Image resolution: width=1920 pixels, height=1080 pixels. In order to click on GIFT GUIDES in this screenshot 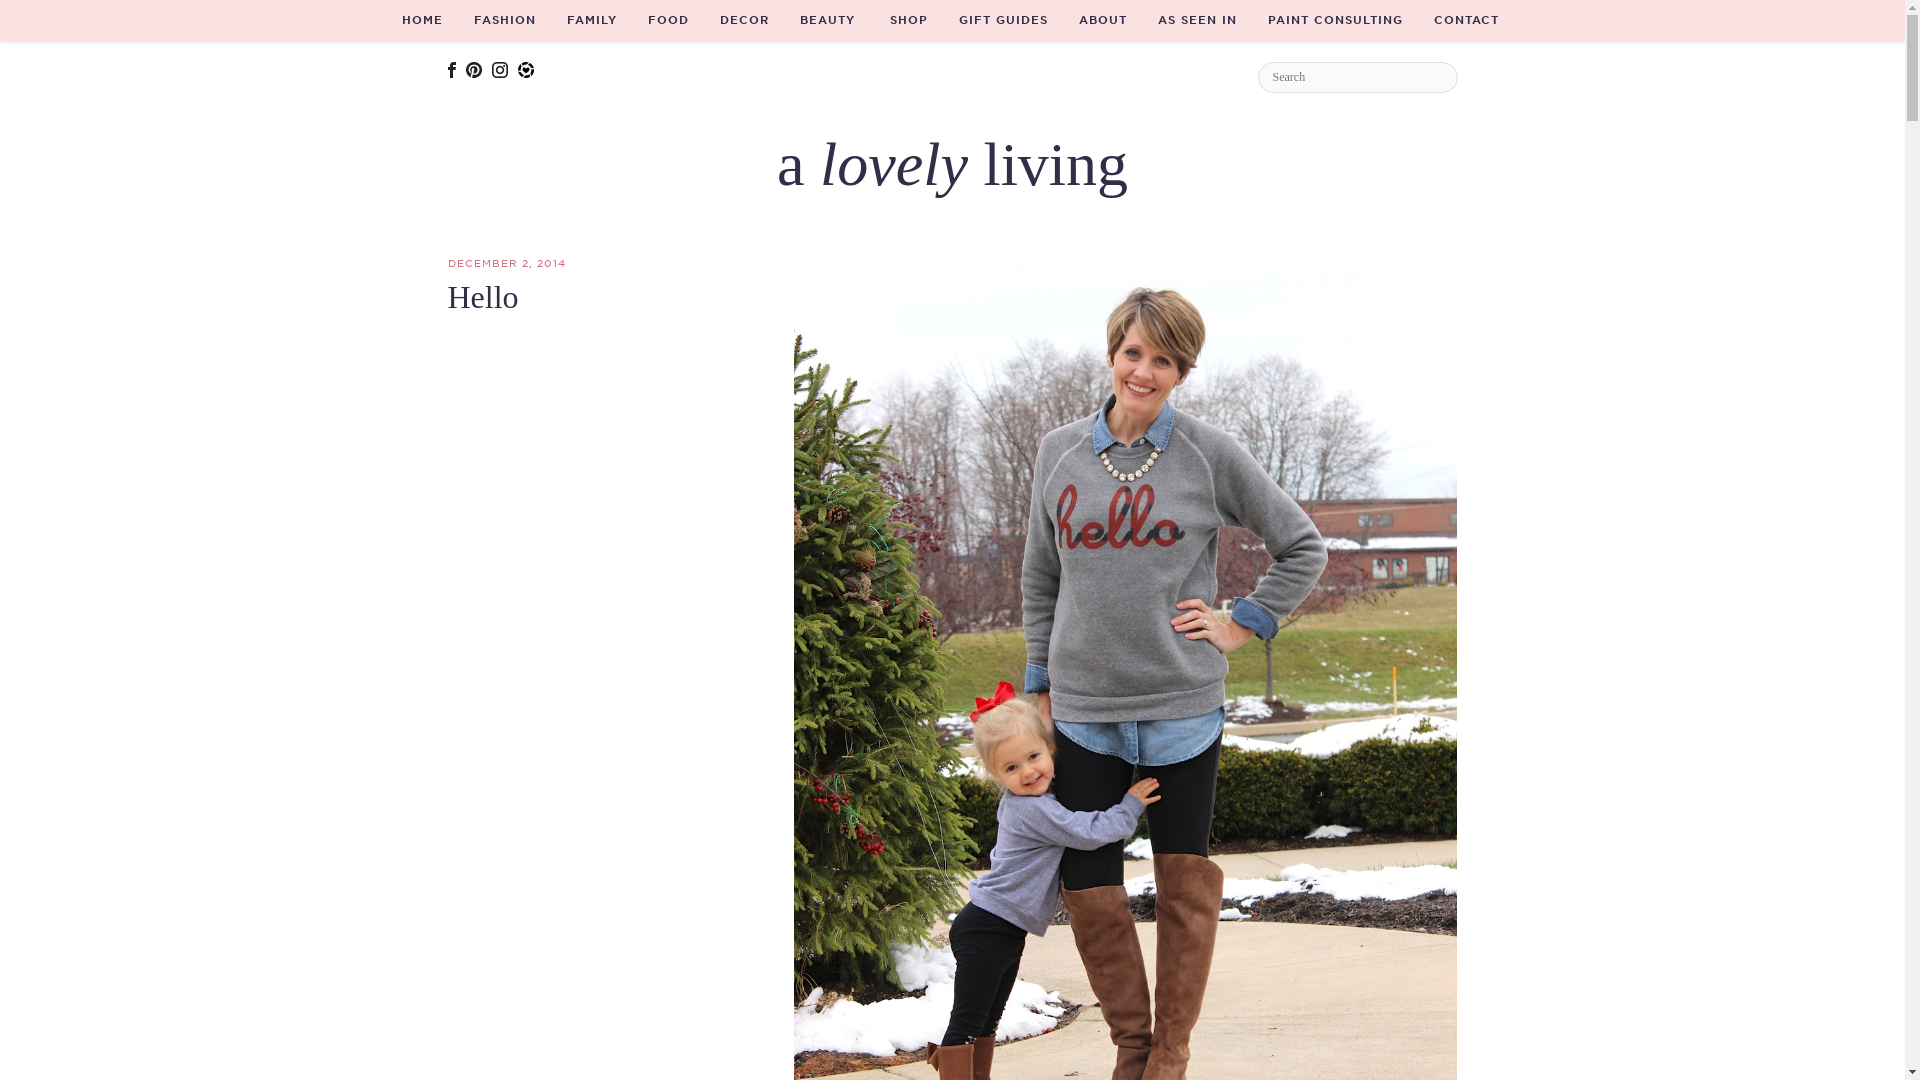, I will do `click(1004, 20)`.